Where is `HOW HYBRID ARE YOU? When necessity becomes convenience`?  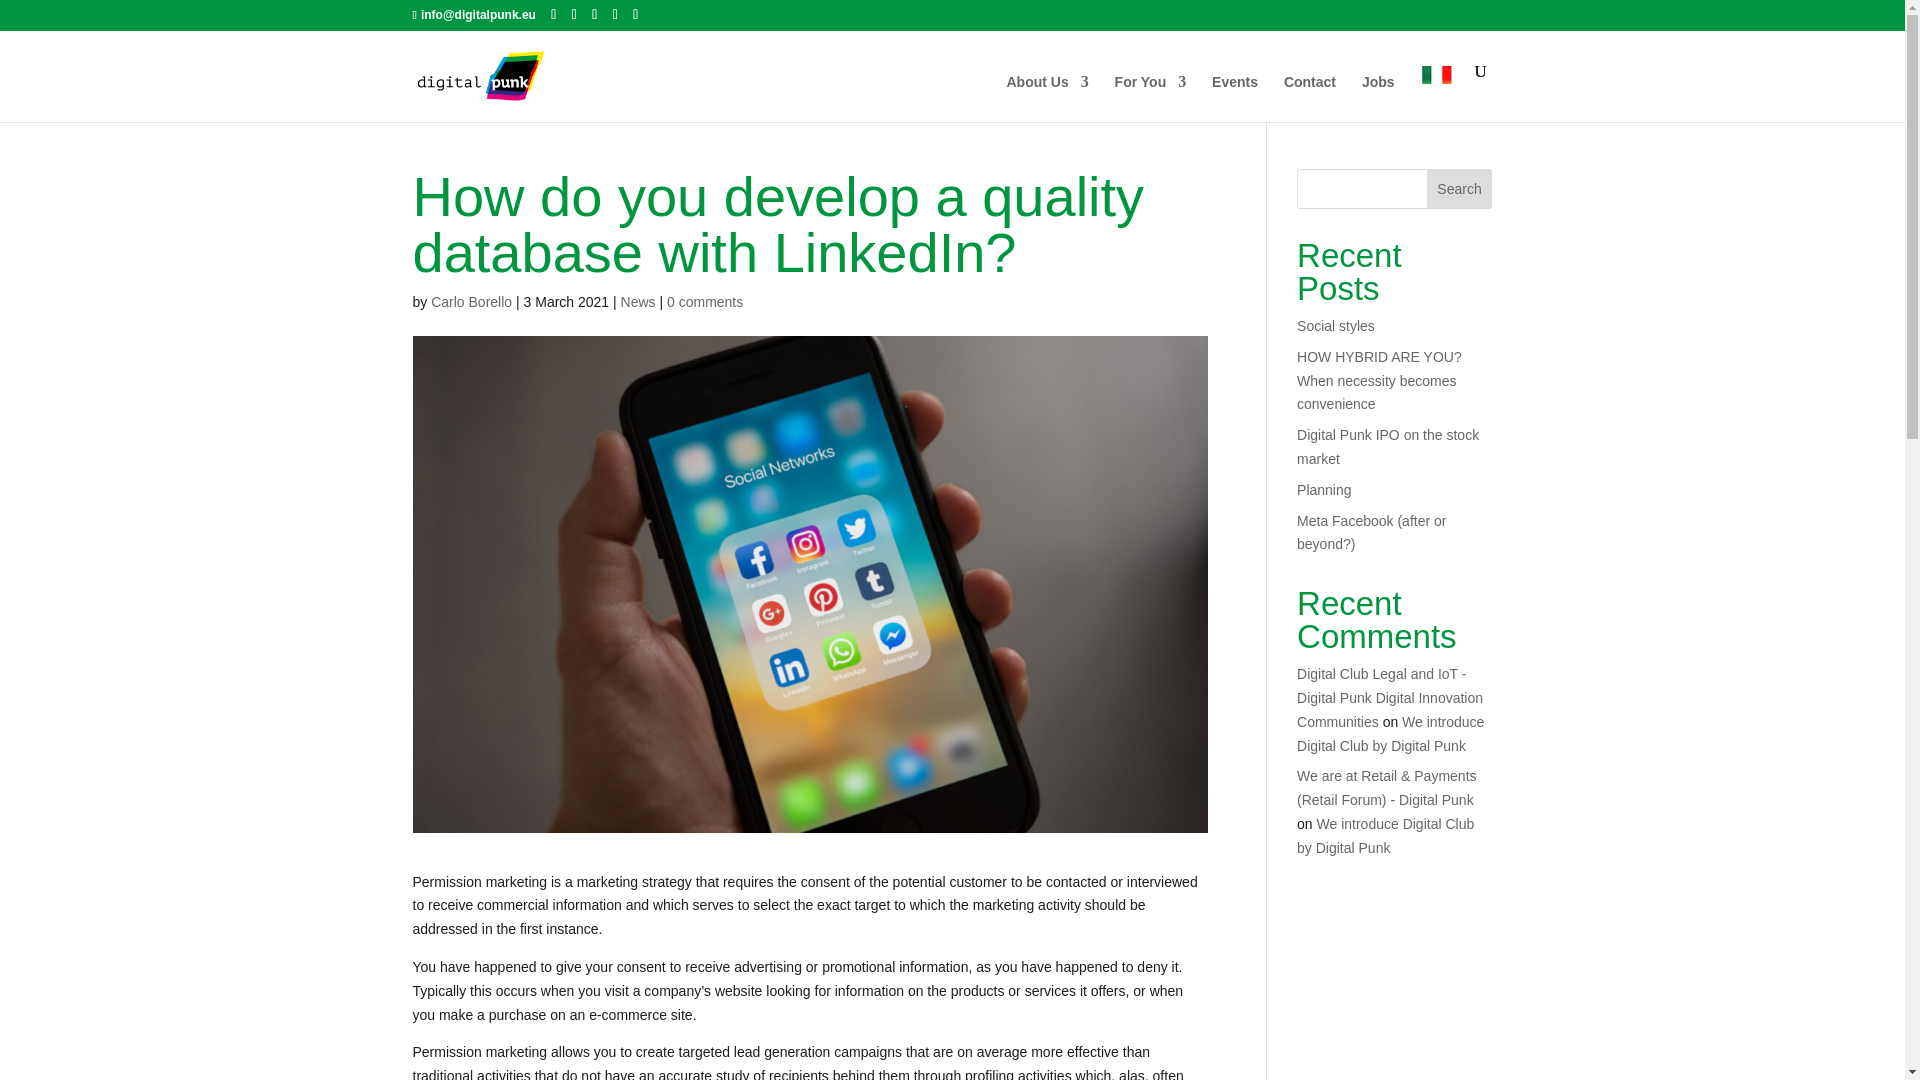
HOW HYBRID ARE YOU? When necessity becomes convenience is located at coordinates (1379, 380).